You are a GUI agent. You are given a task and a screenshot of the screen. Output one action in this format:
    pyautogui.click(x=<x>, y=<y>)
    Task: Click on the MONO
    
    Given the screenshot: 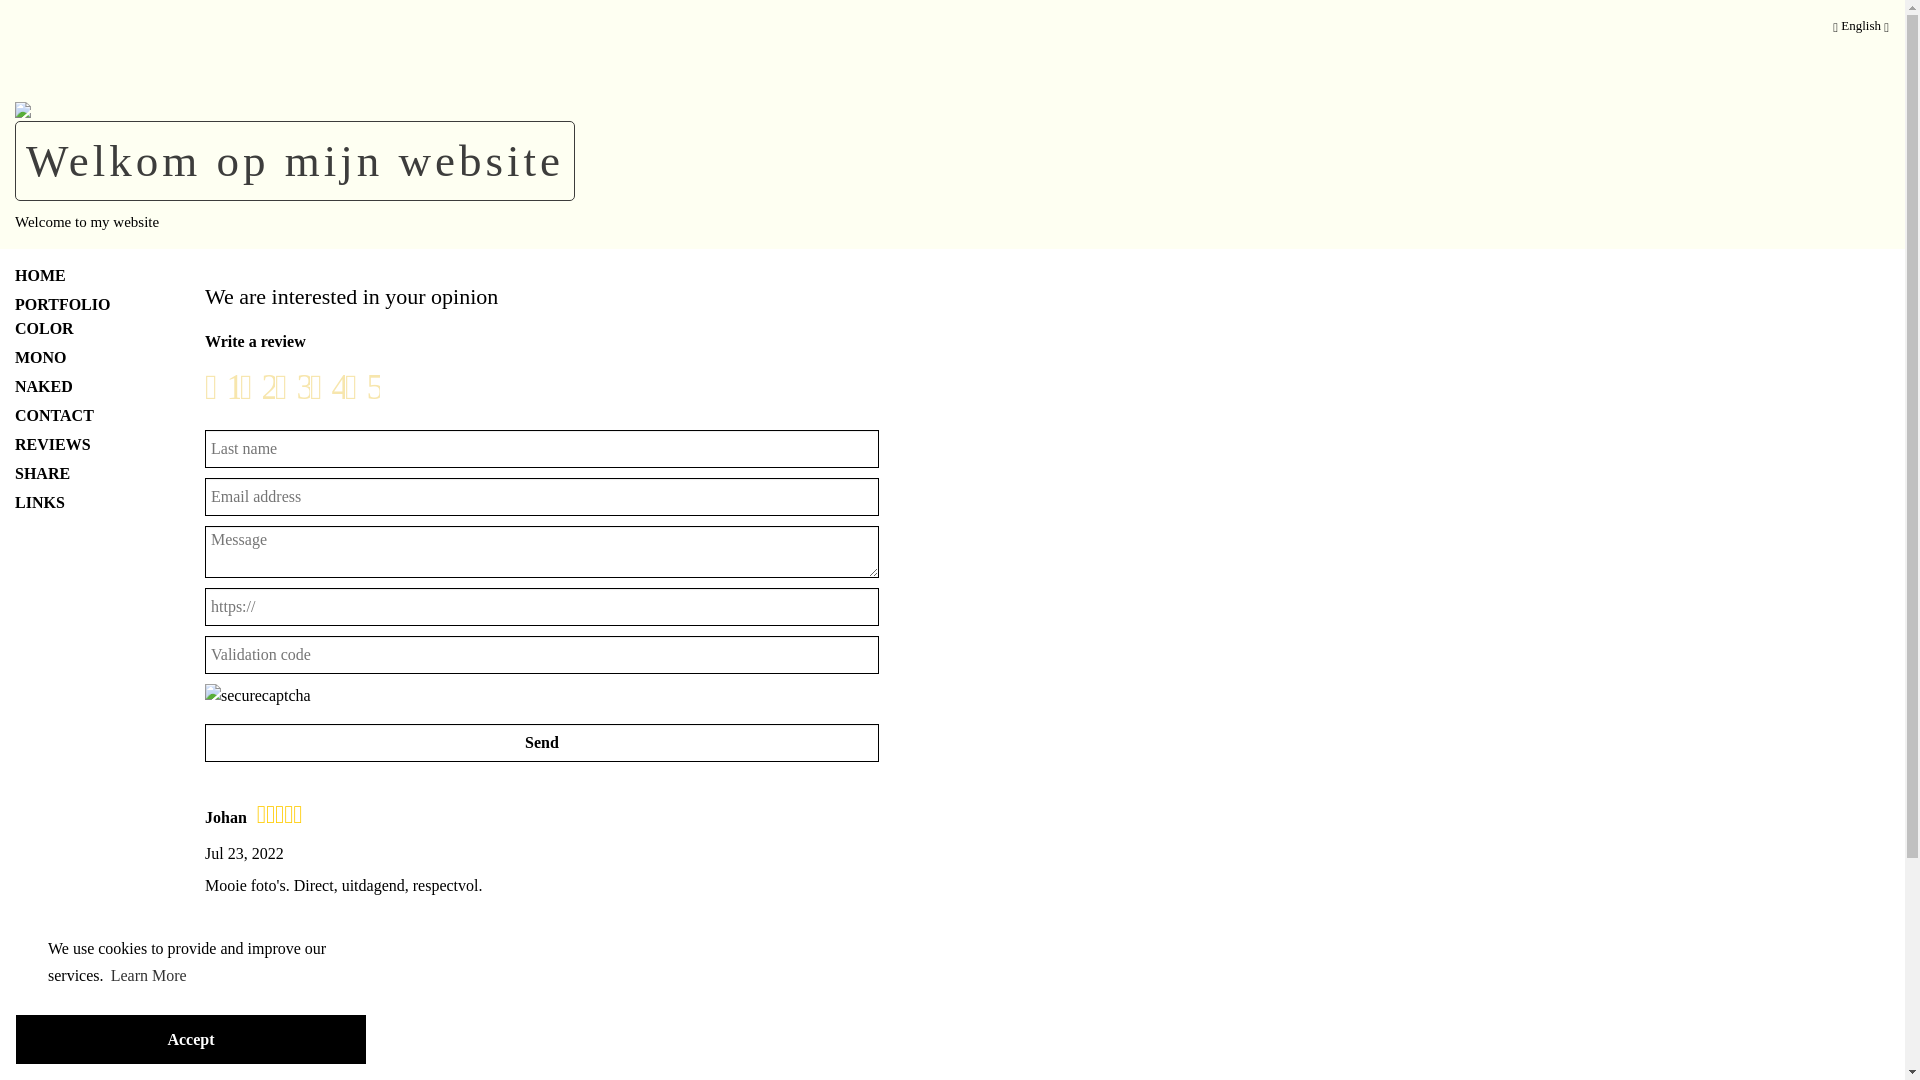 What is the action you would take?
    pyautogui.click(x=80, y=358)
    